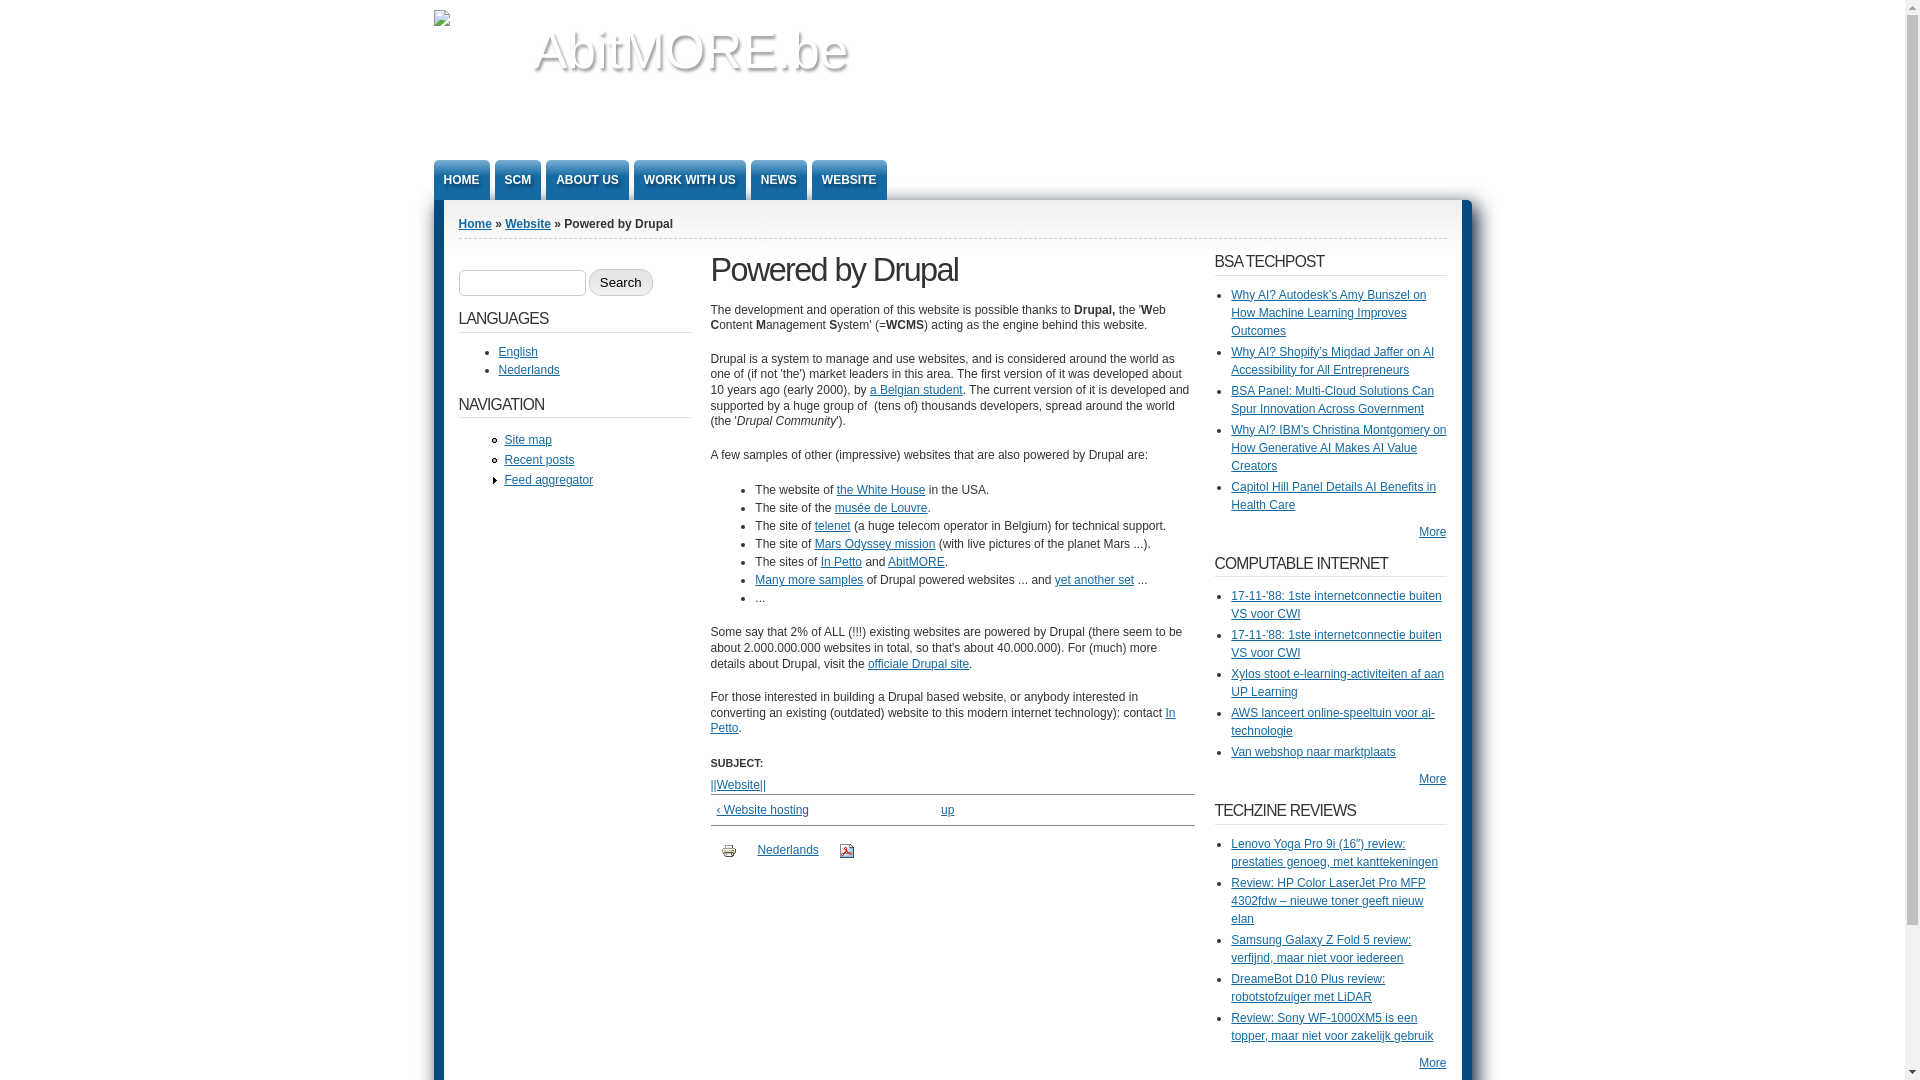 The image size is (1920, 1080). Describe the element at coordinates (1338, 683) in the screenshot. I see `Xylos stoot e-learning-activiteiten af aan UP Learning` at that location.